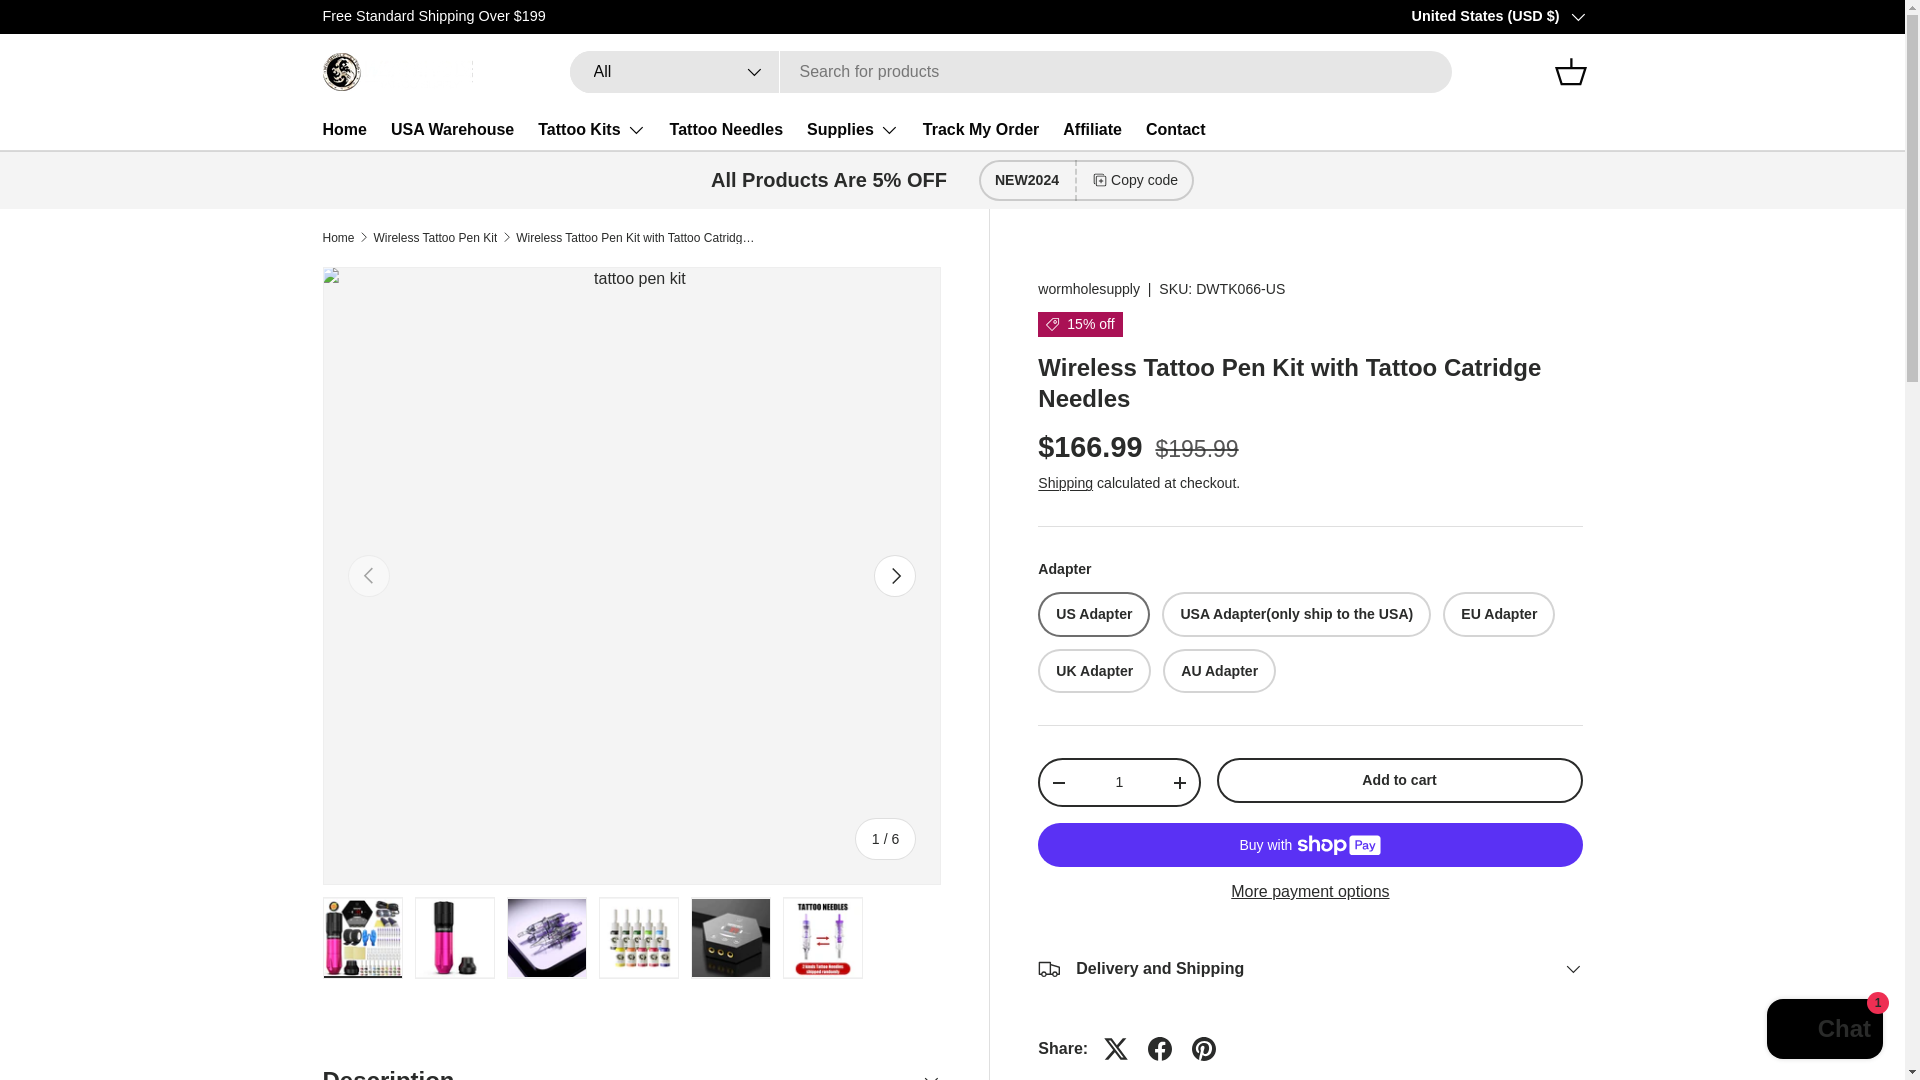  What do you see at coordinates (636, 238) in the screenshot?
I see `Wireless Tattoo Pen Kit with Tattoo Catridge Needles` at bounding box center [636, 238].